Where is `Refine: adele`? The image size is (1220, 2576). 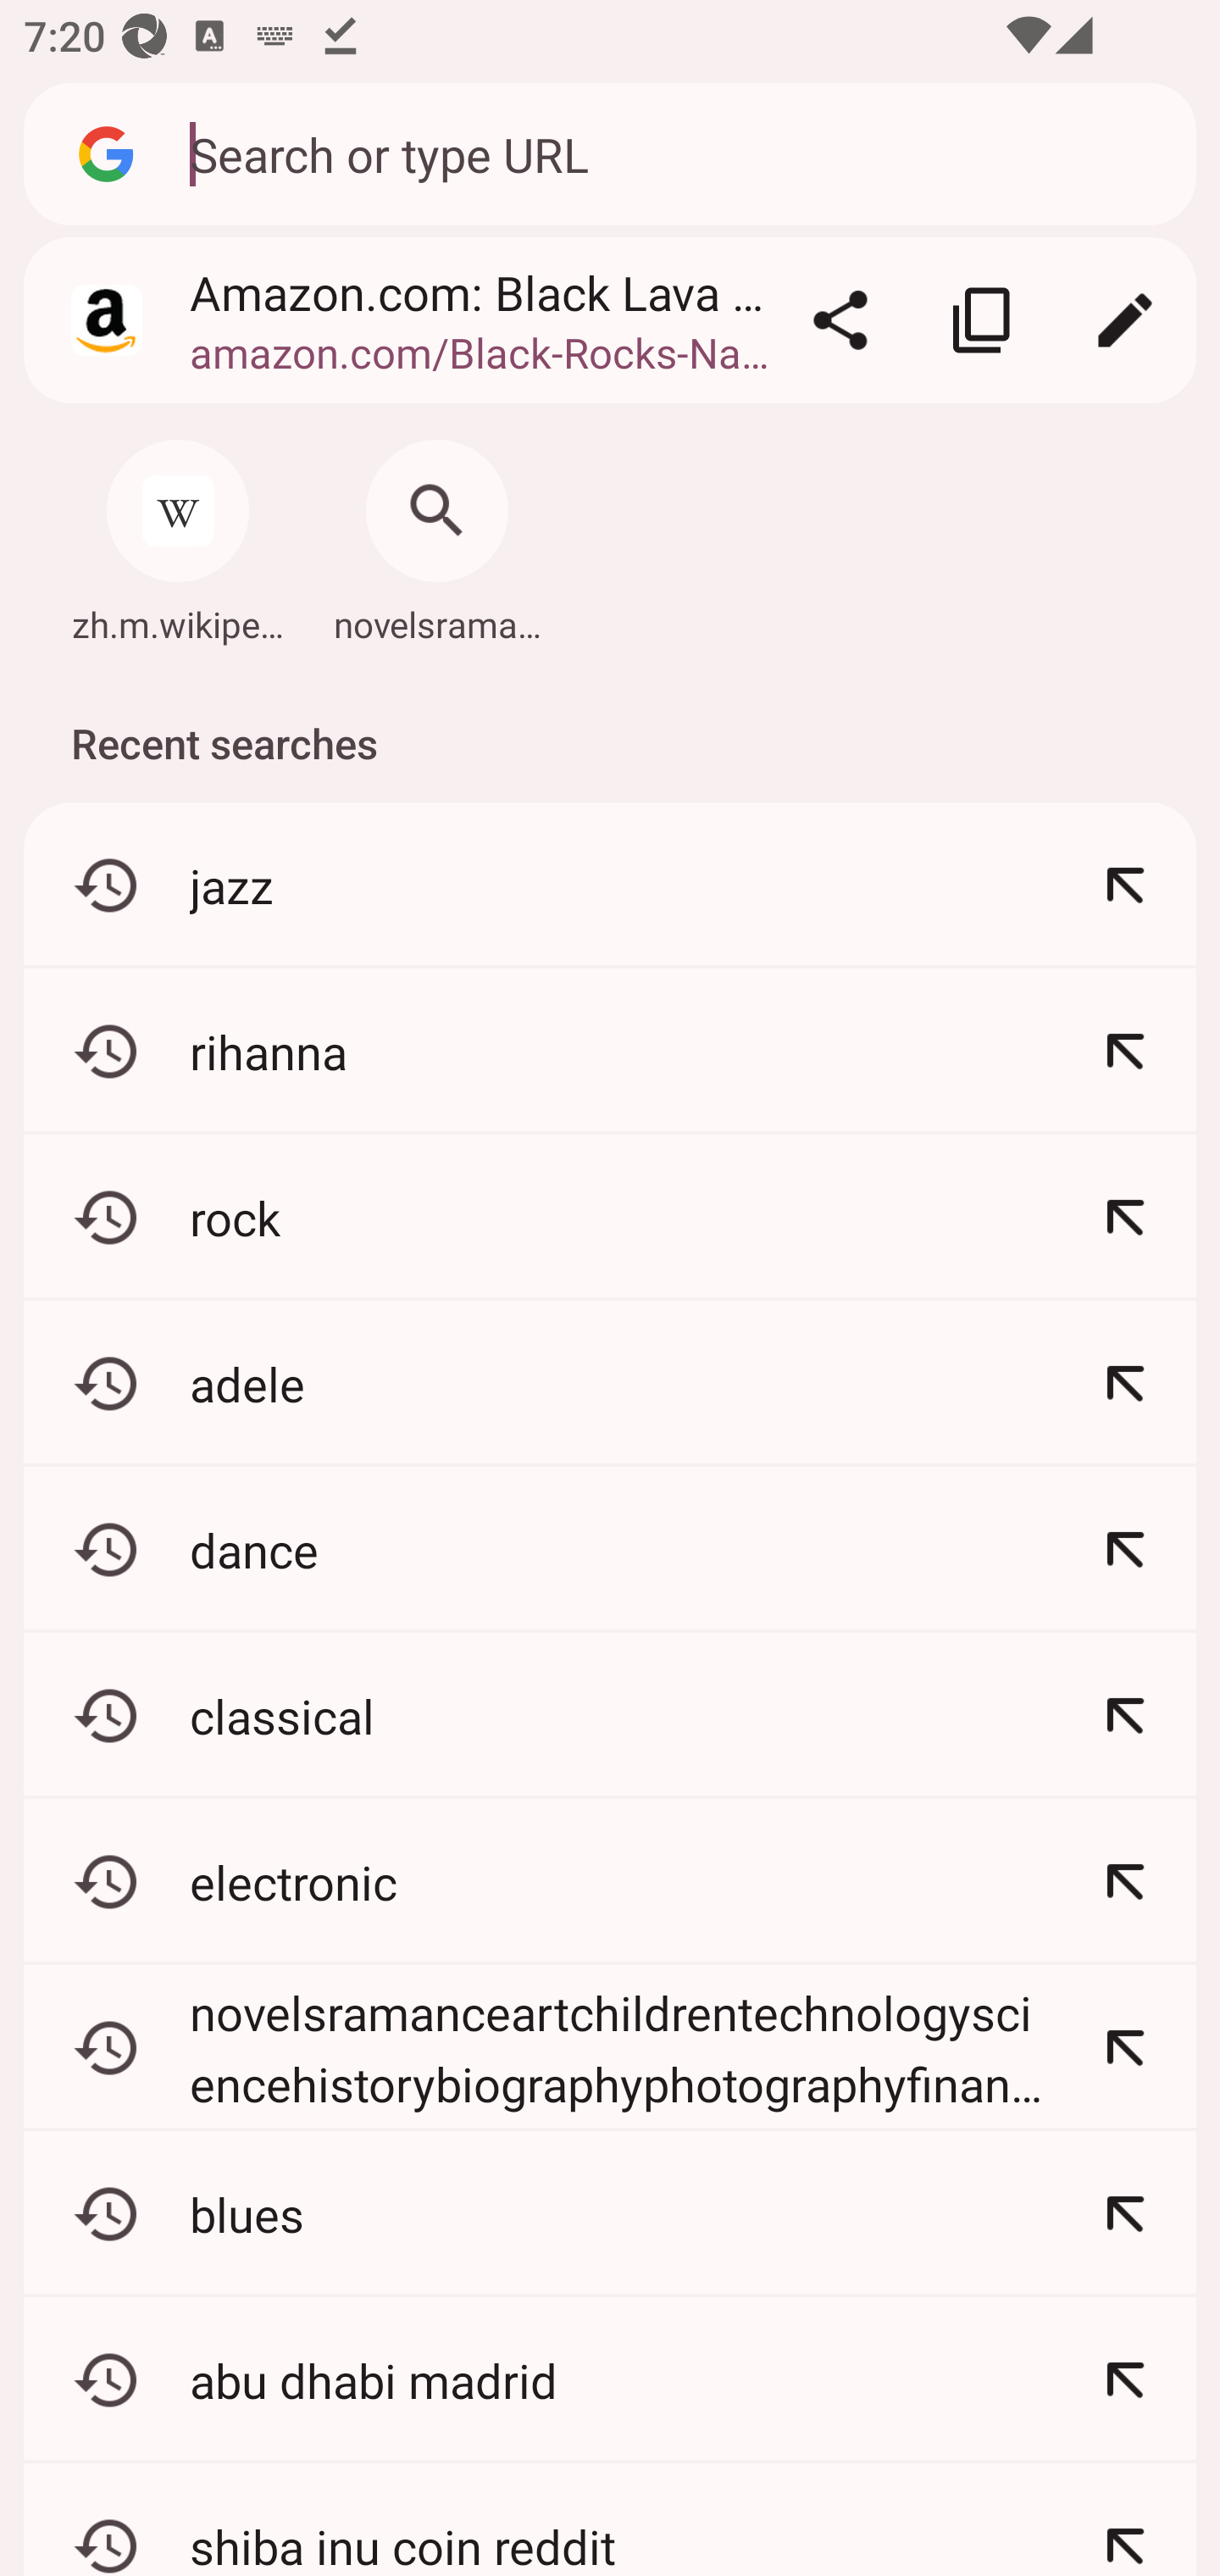
Refine: adele is located at coordinates (1125, 1383).